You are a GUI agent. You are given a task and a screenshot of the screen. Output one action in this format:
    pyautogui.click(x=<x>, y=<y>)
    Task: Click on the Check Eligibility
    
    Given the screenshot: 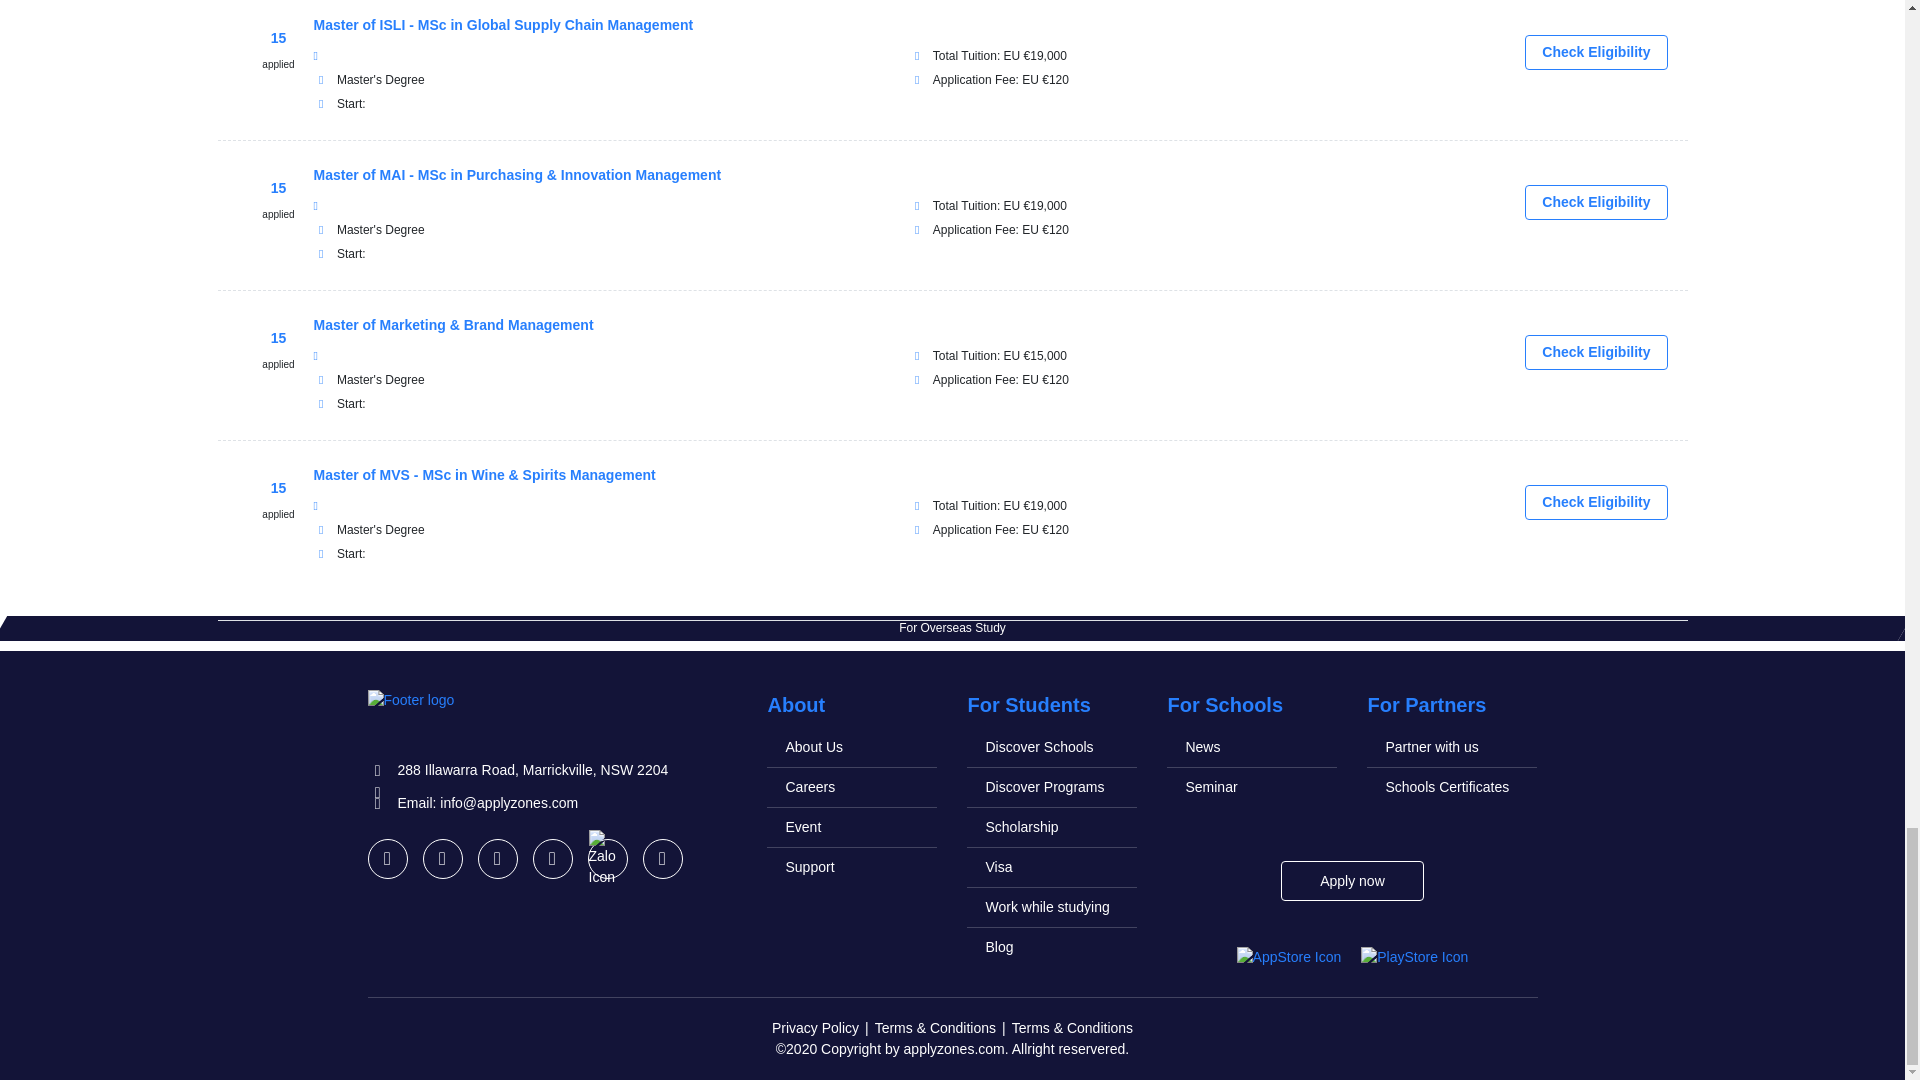 What is the action you would take?
    pyautogui.click(x=1595, y=352)
    